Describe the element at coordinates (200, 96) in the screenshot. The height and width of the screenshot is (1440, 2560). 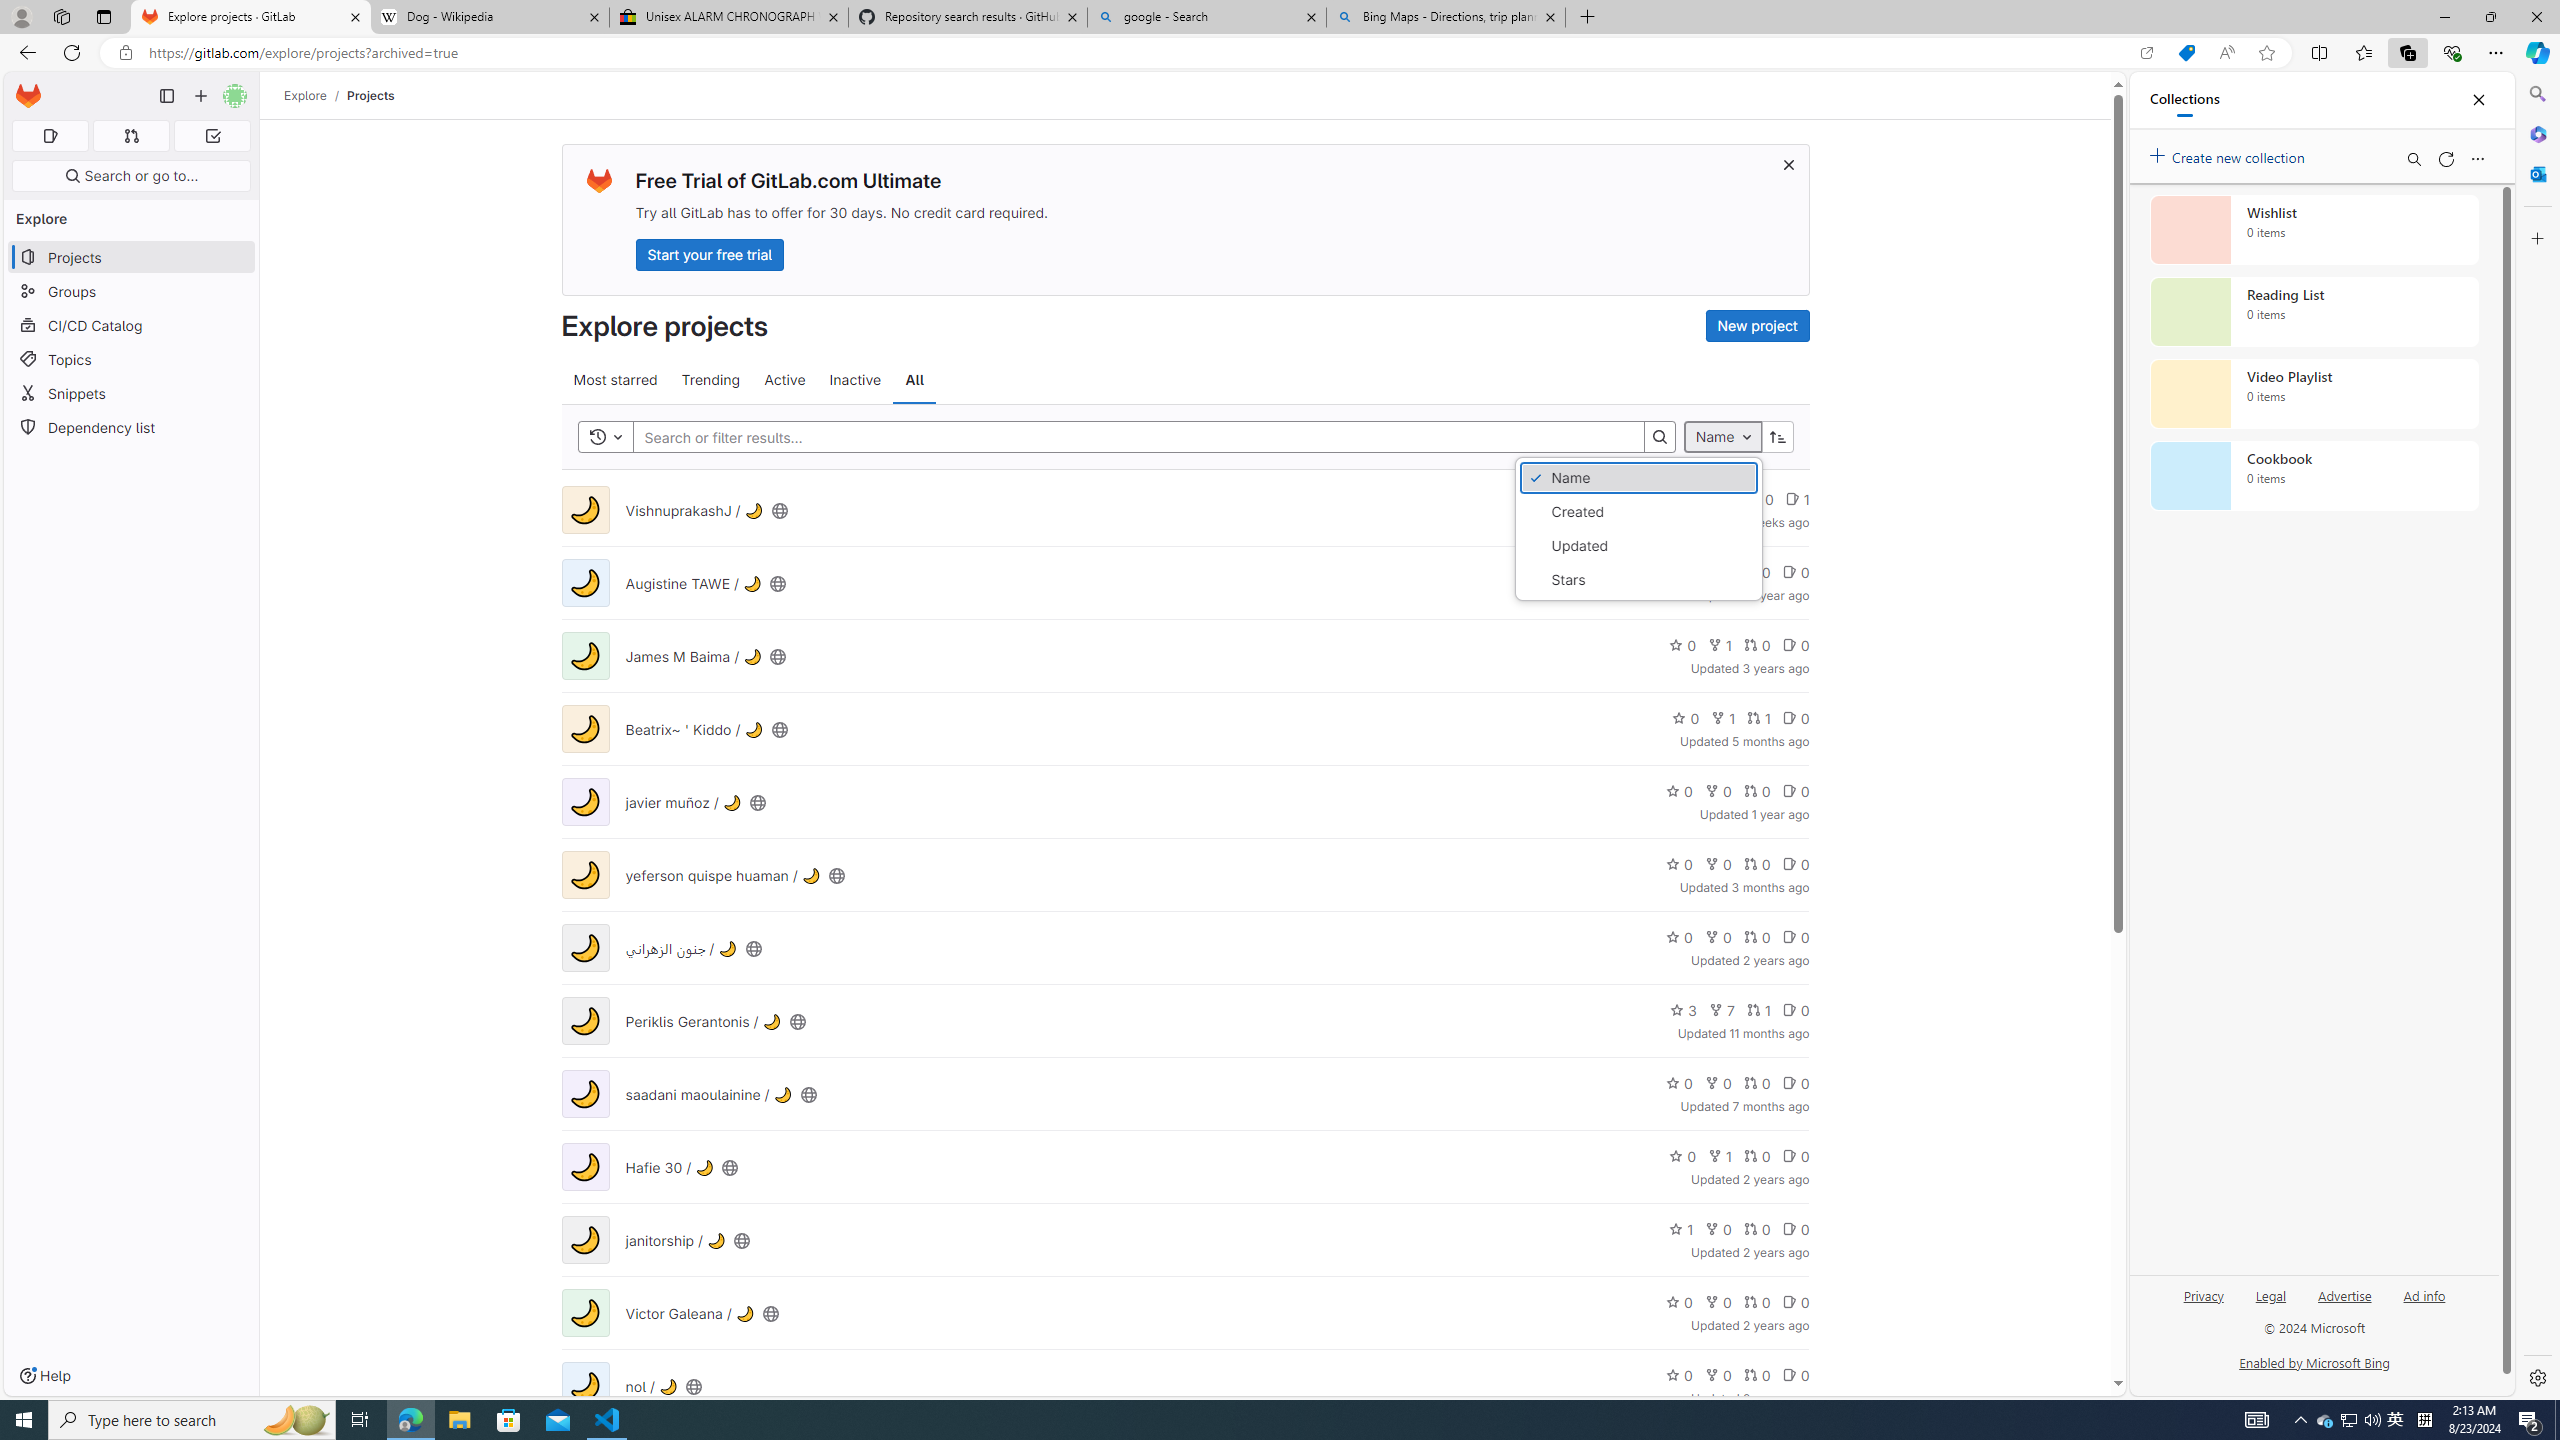
I see `Create new...` at that location.